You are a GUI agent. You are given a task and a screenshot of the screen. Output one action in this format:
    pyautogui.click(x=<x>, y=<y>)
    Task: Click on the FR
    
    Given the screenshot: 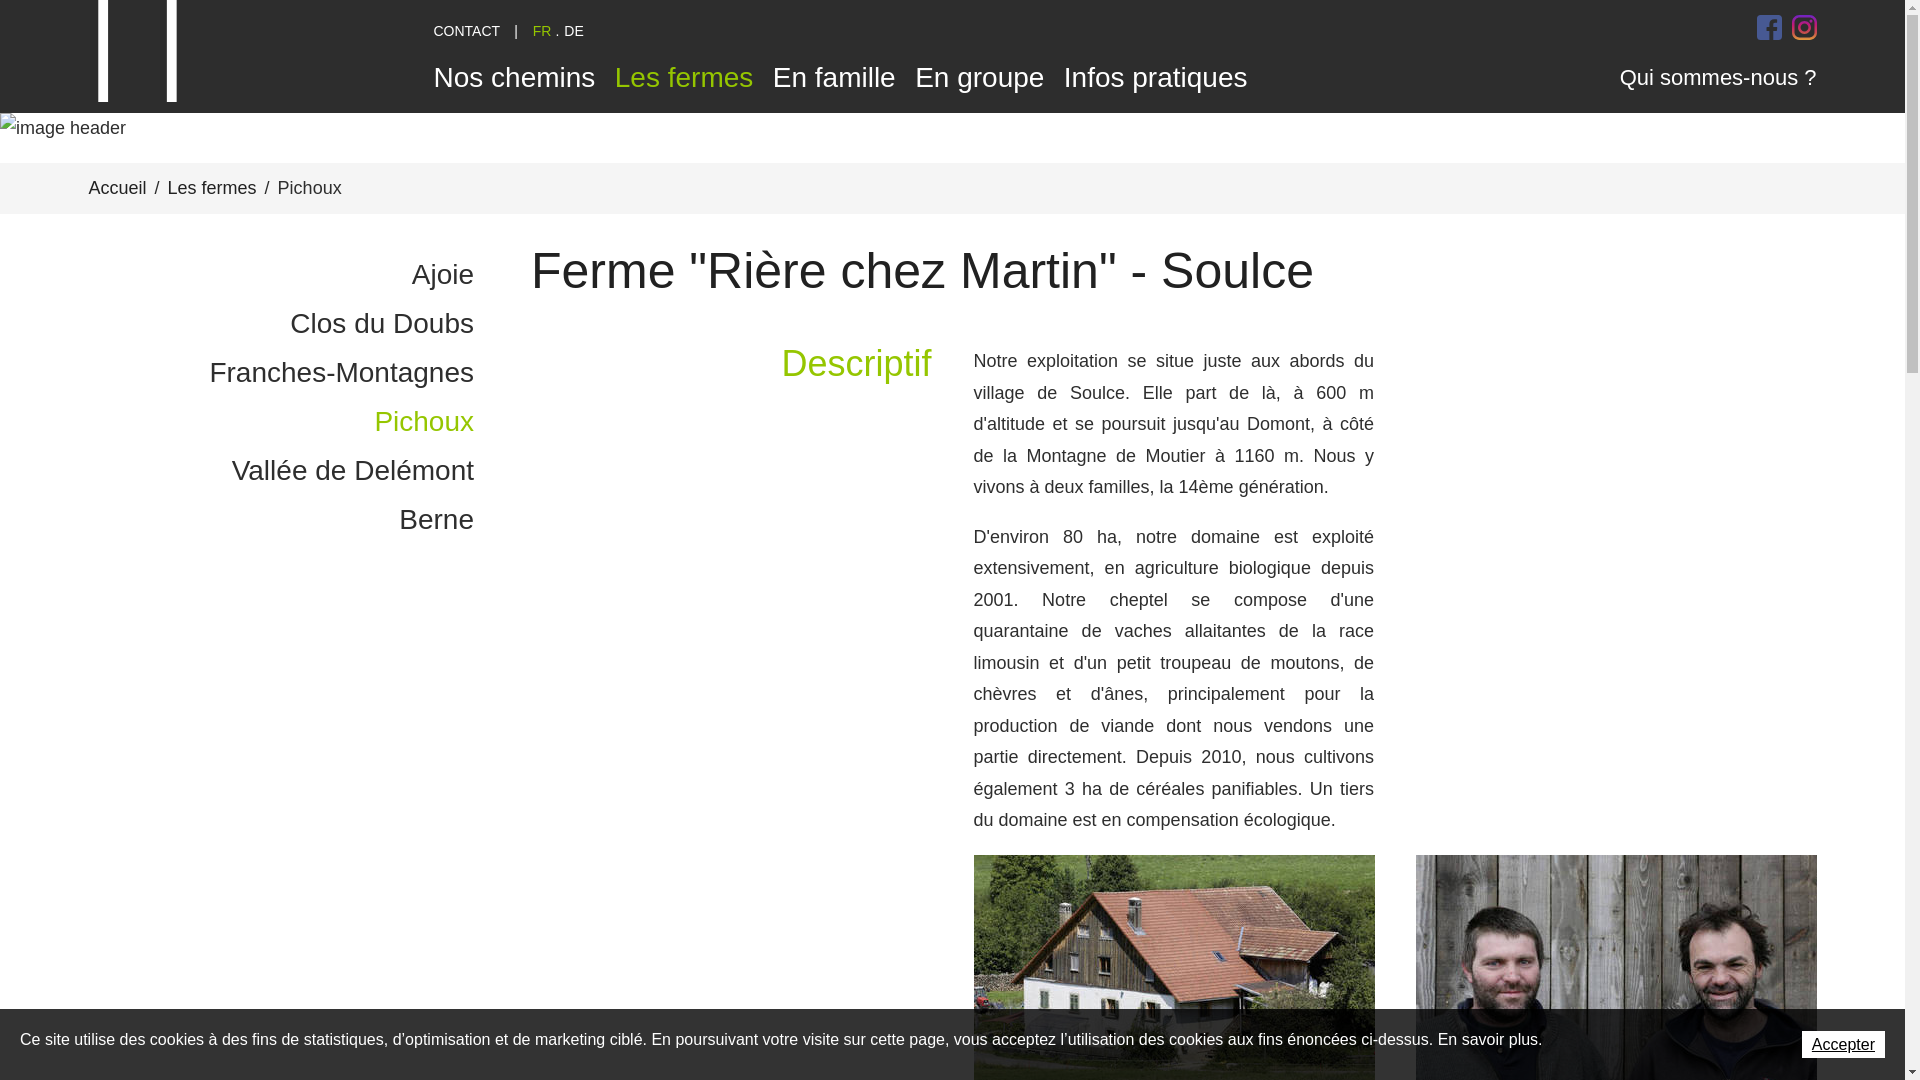 What is the action you would take?
    pyautogui.click(x=542, y=30)
    